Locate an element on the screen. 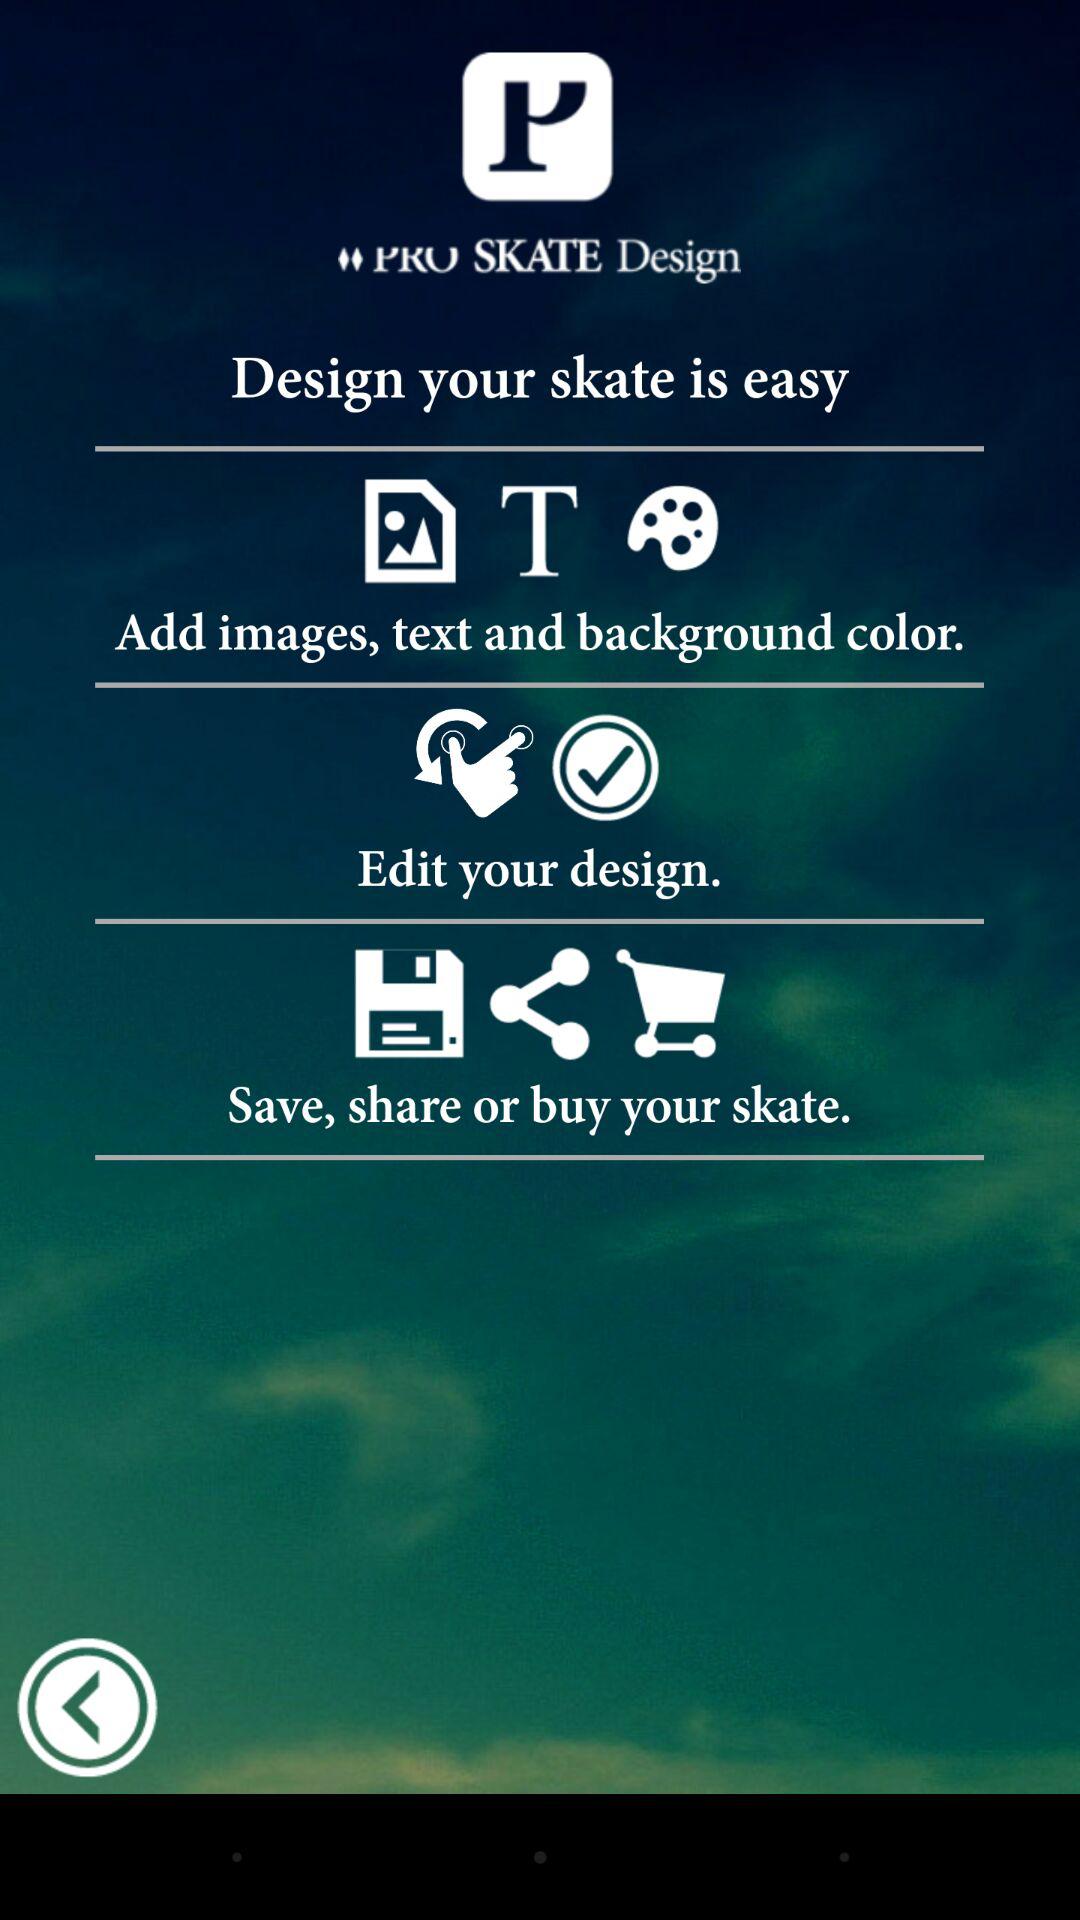 This screenshot has height=1920, width=1080. share your skate is located at coordinates (540, 1002).